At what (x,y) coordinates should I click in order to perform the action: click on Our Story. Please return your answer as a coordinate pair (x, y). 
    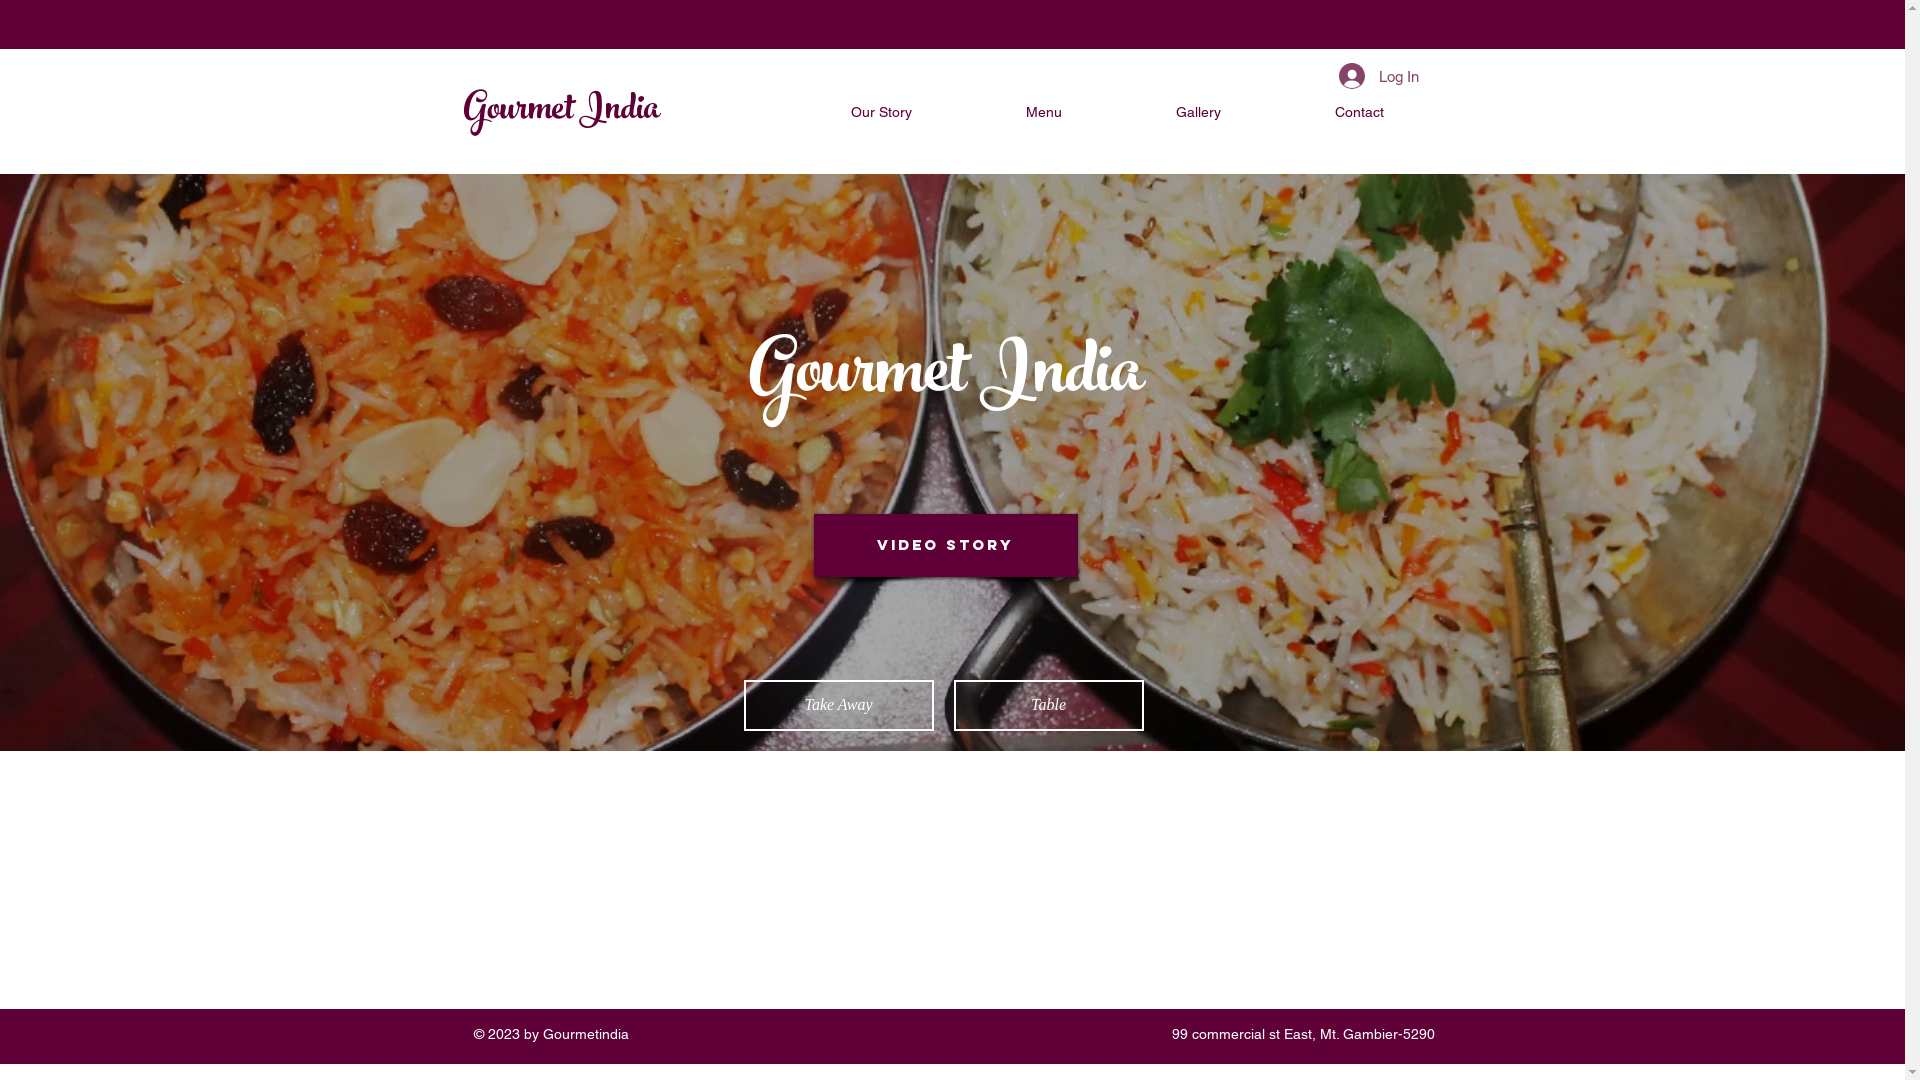
    Looking at the image, I should click on (881, 112).